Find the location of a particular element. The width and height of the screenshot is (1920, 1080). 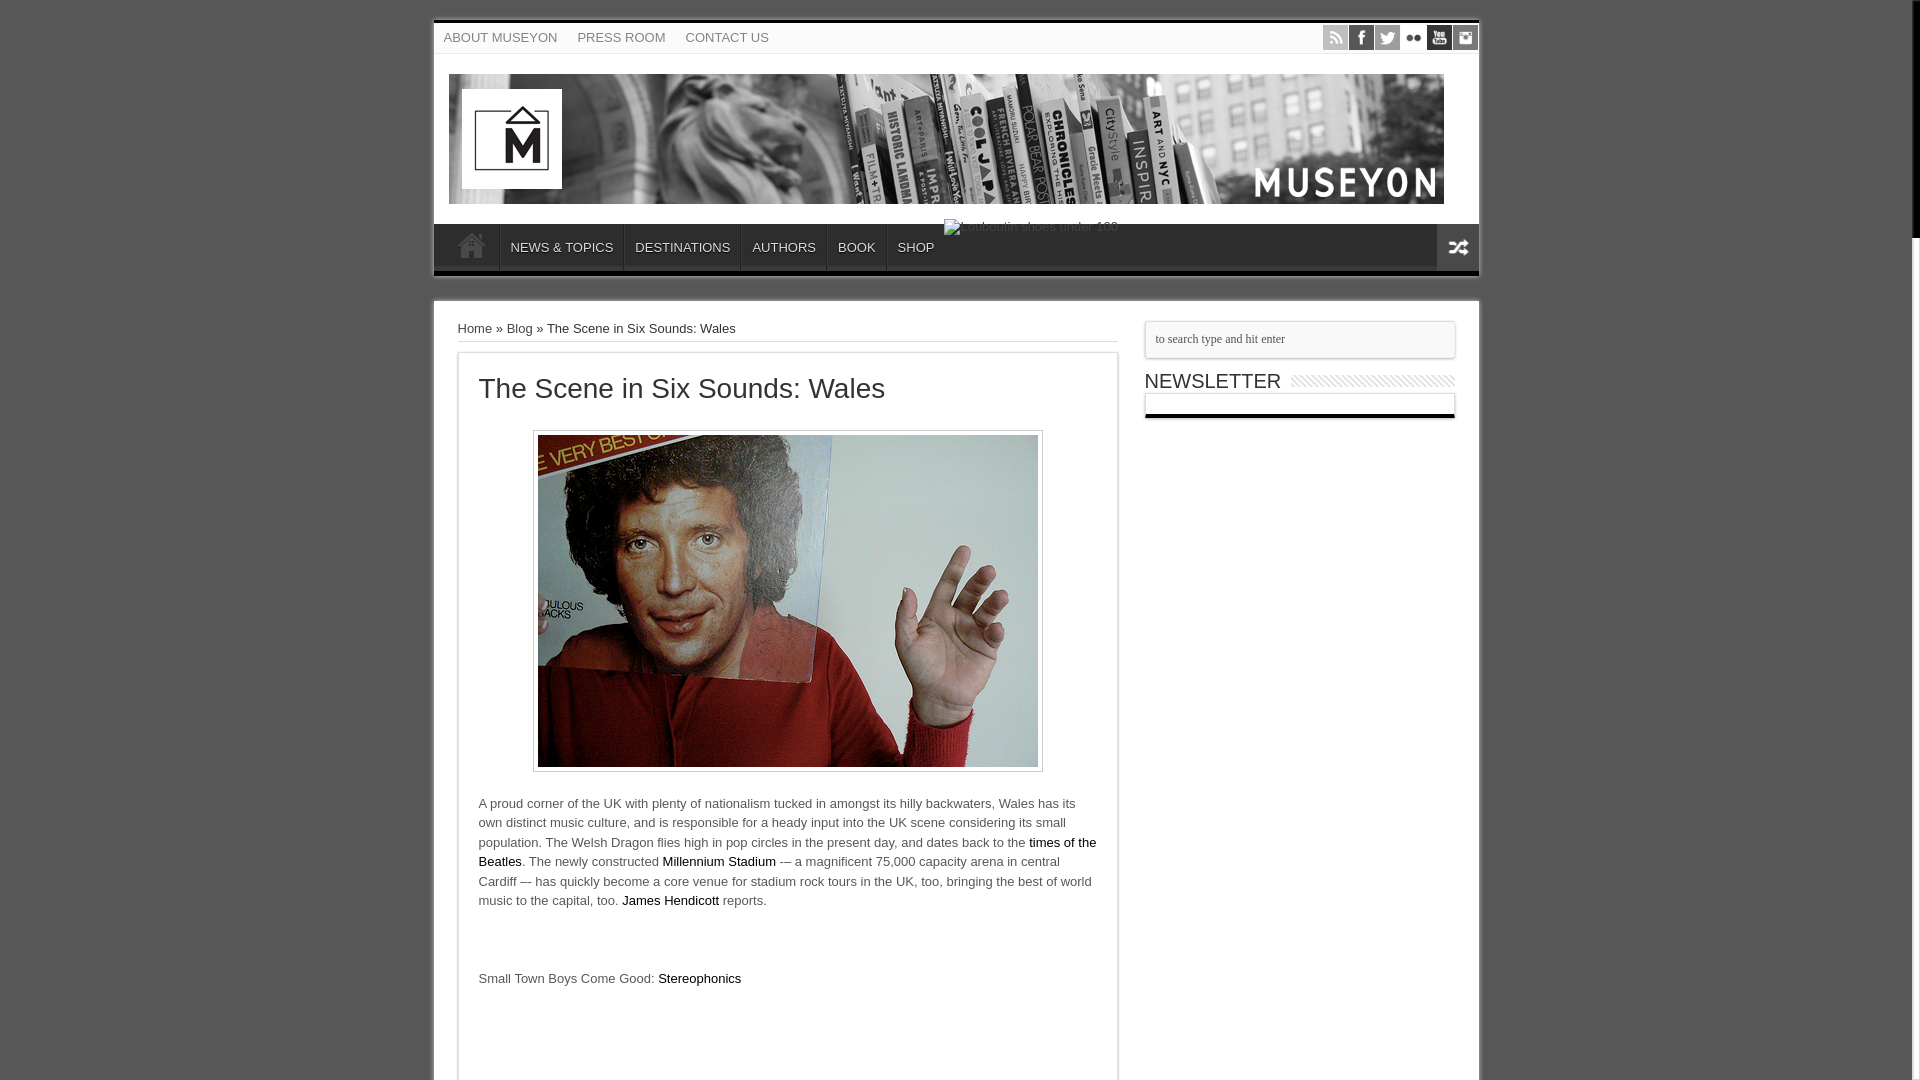

PRESS ROOM is located at coordinates (620, 37).